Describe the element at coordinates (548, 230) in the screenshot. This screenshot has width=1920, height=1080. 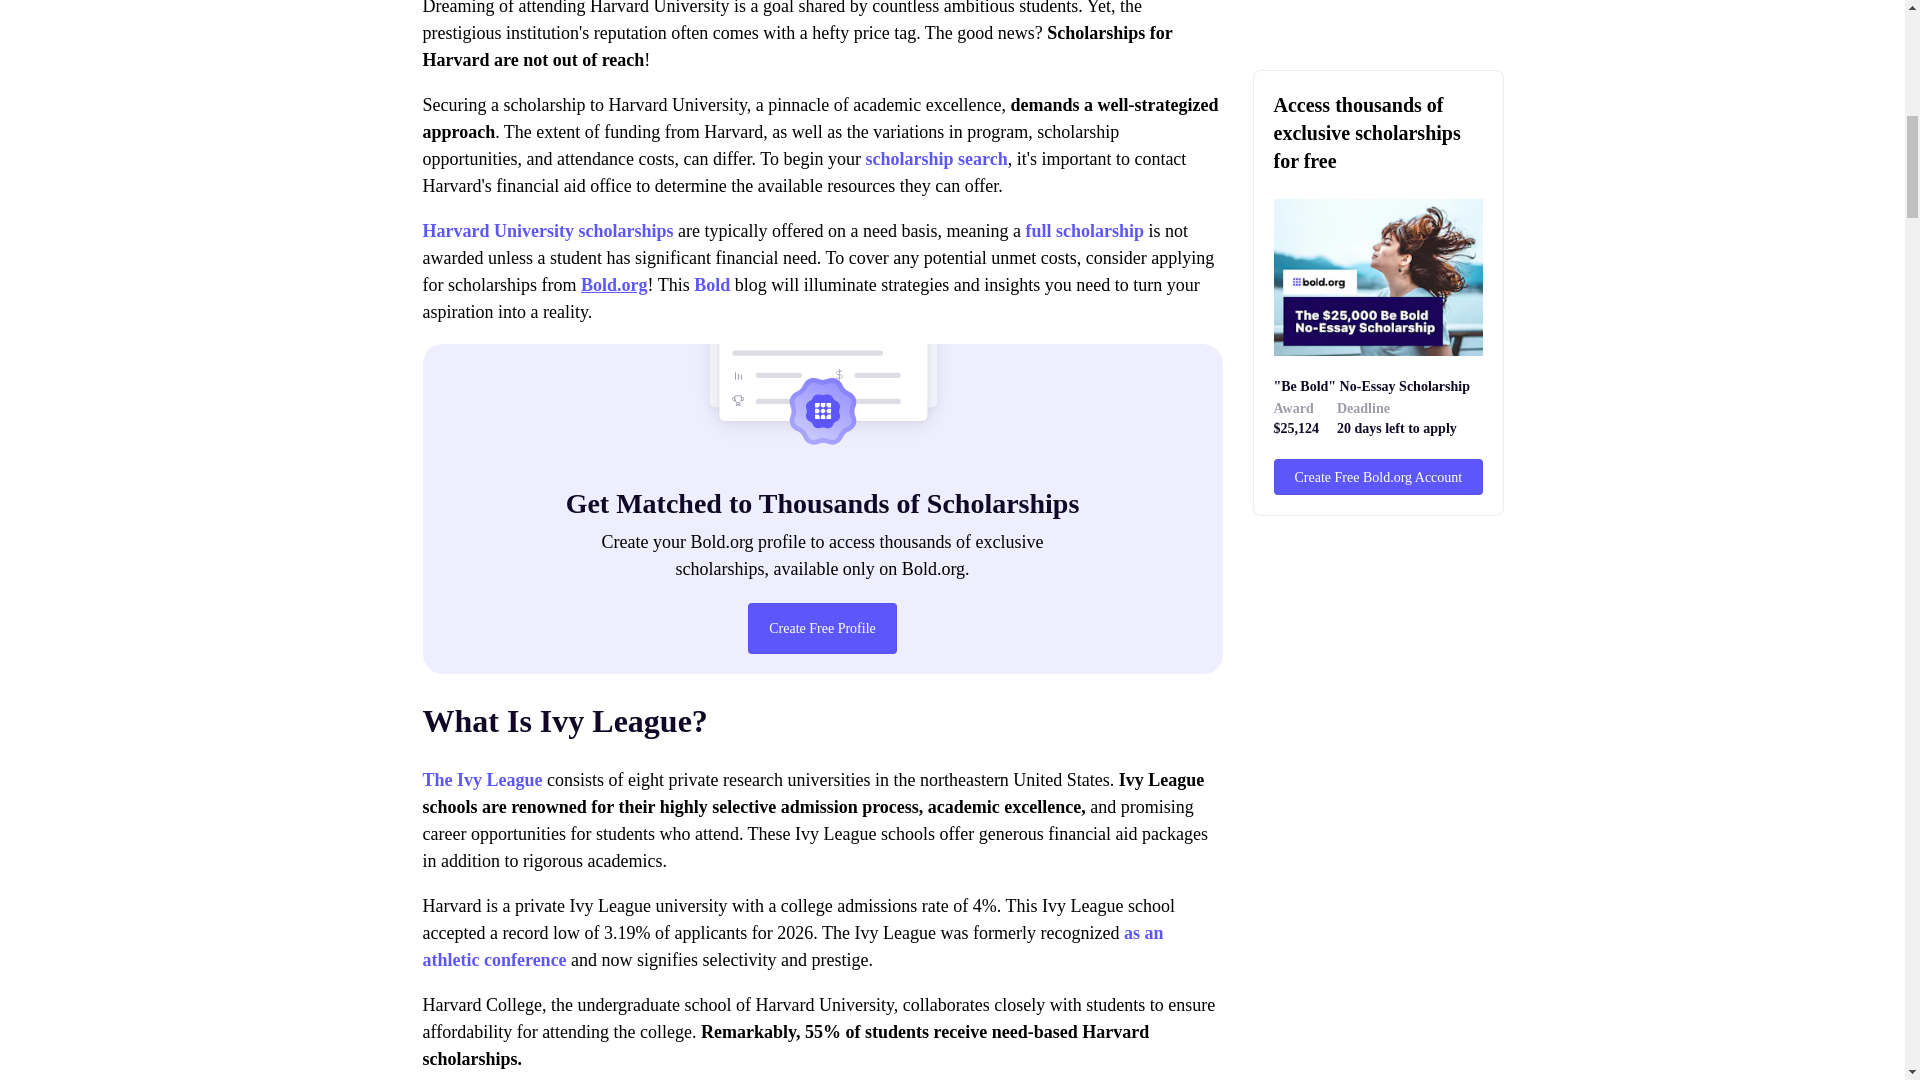
I see `Harvard University scholarships` at that location.